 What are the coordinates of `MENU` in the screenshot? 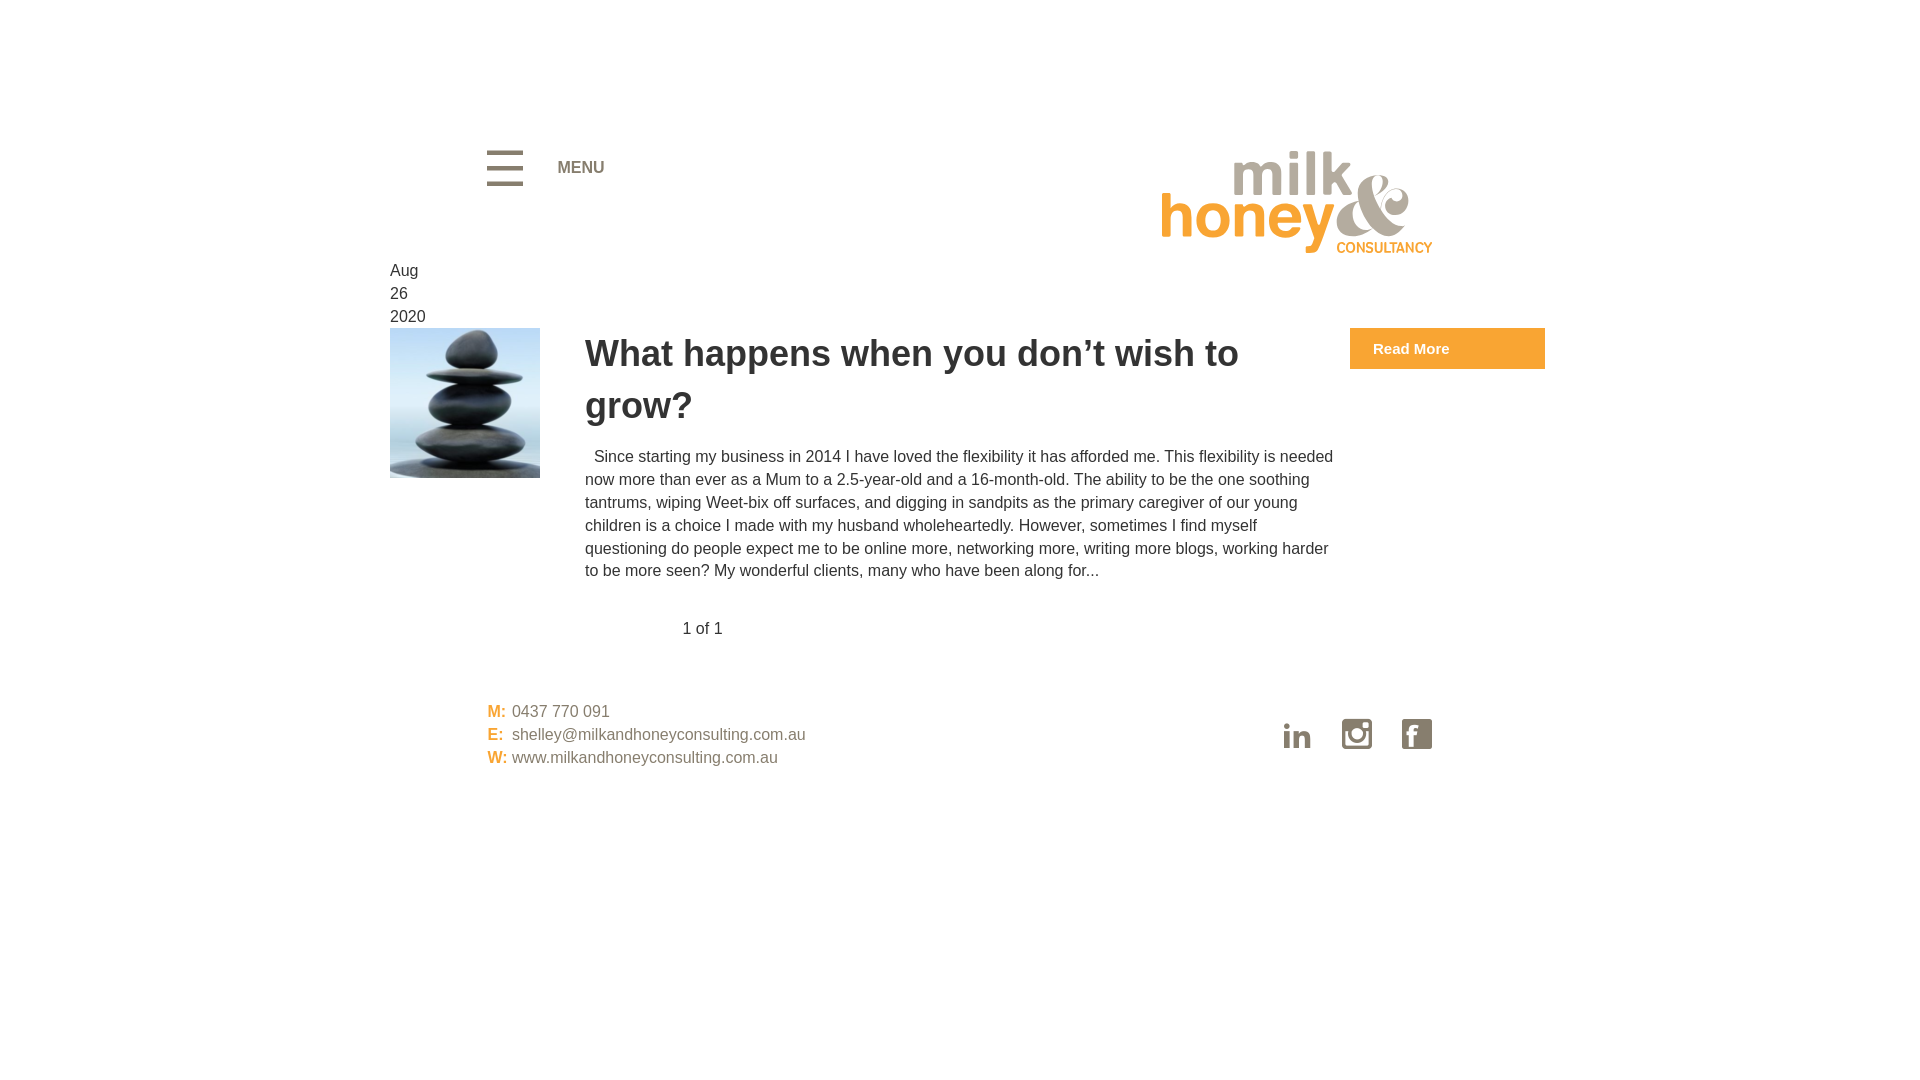 It's located at (553, 168).